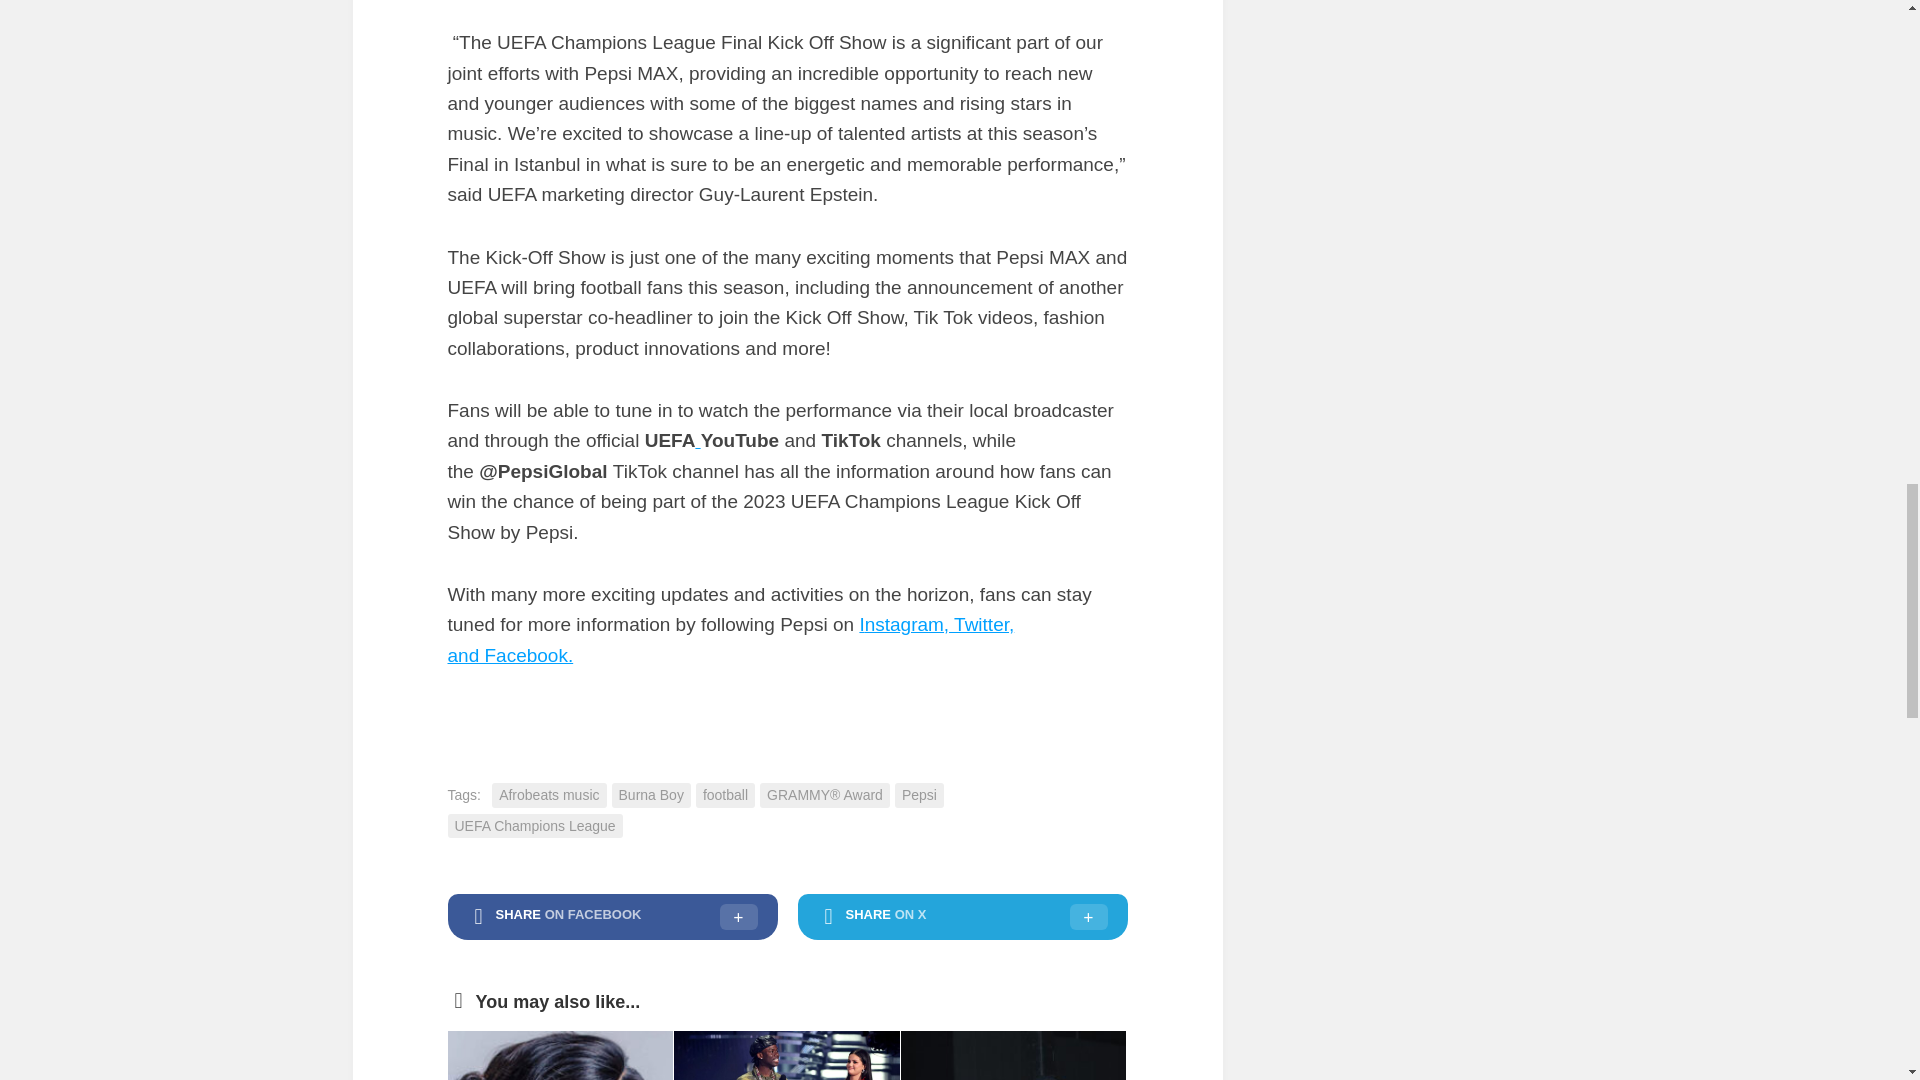 Image resolution: width=1920 pixels, height=1080 pixels. What do you see at coordinates (731, 640) in the screenshot?
I see `nstagram, Twitter, and Facebook.` at bounding box center [731, 640].